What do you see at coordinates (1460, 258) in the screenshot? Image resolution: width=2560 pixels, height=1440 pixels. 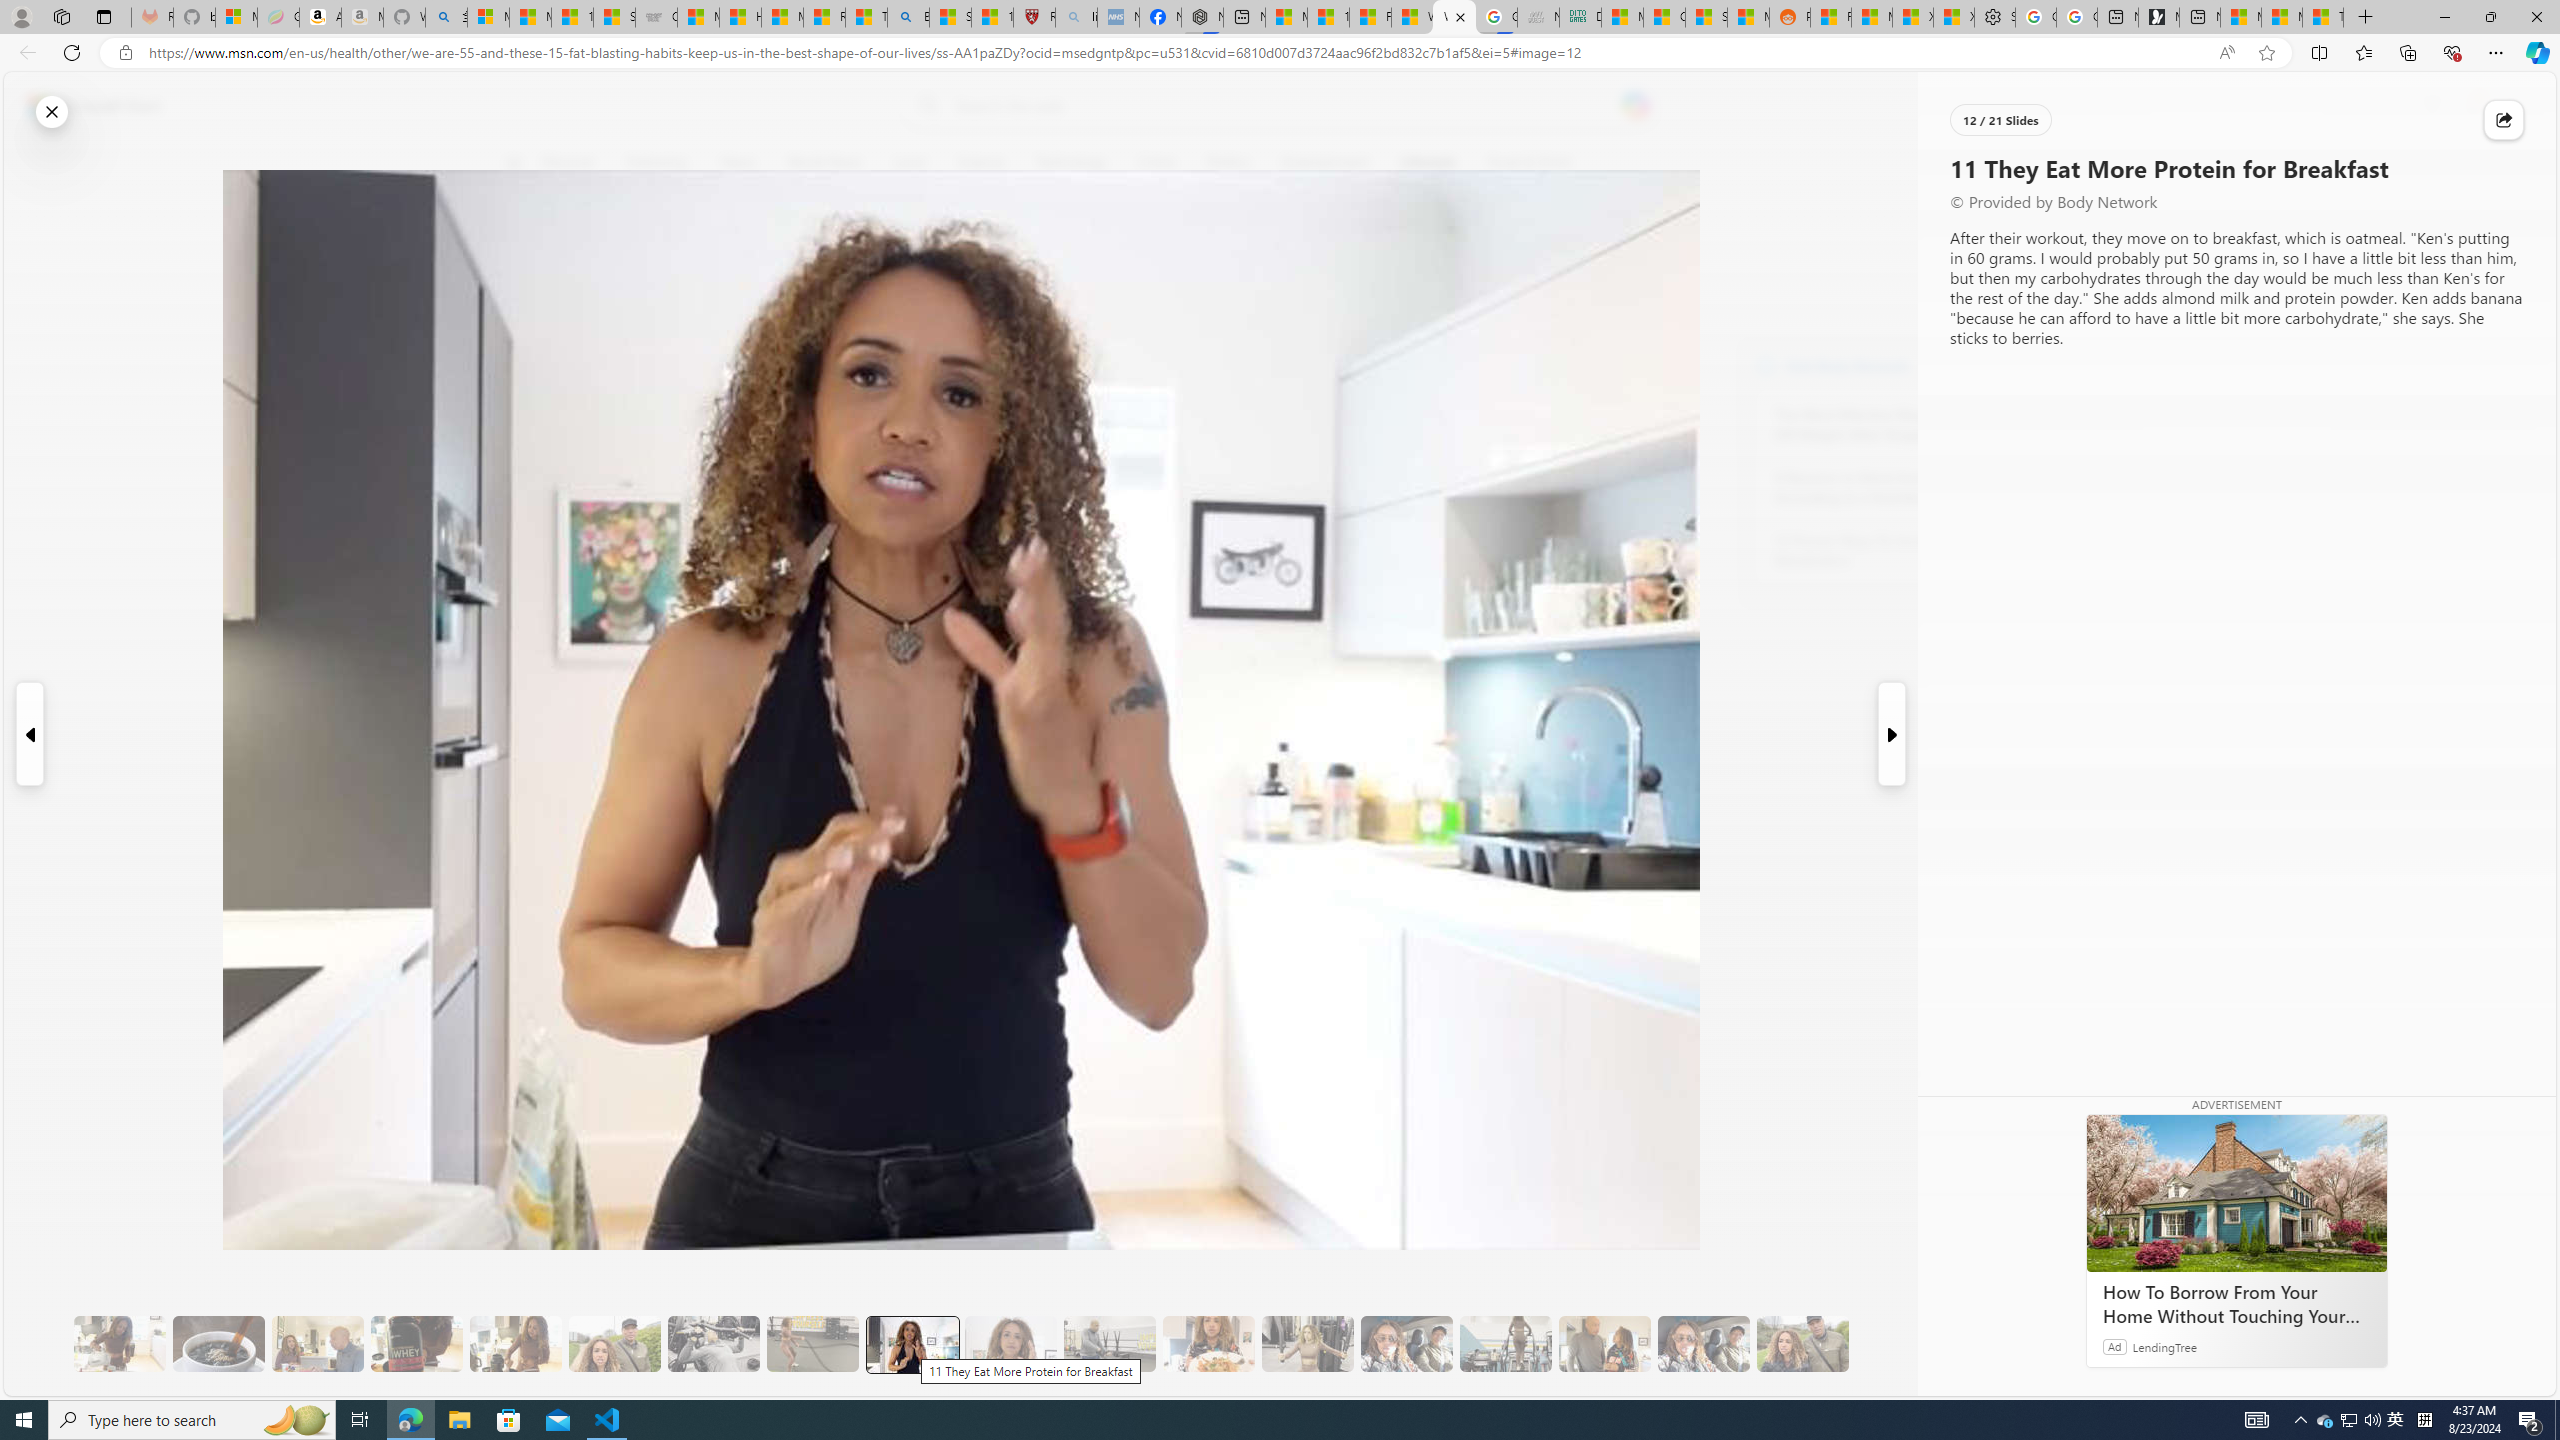 I see `Go to publisher's site` at bounding box center [1460, 258].